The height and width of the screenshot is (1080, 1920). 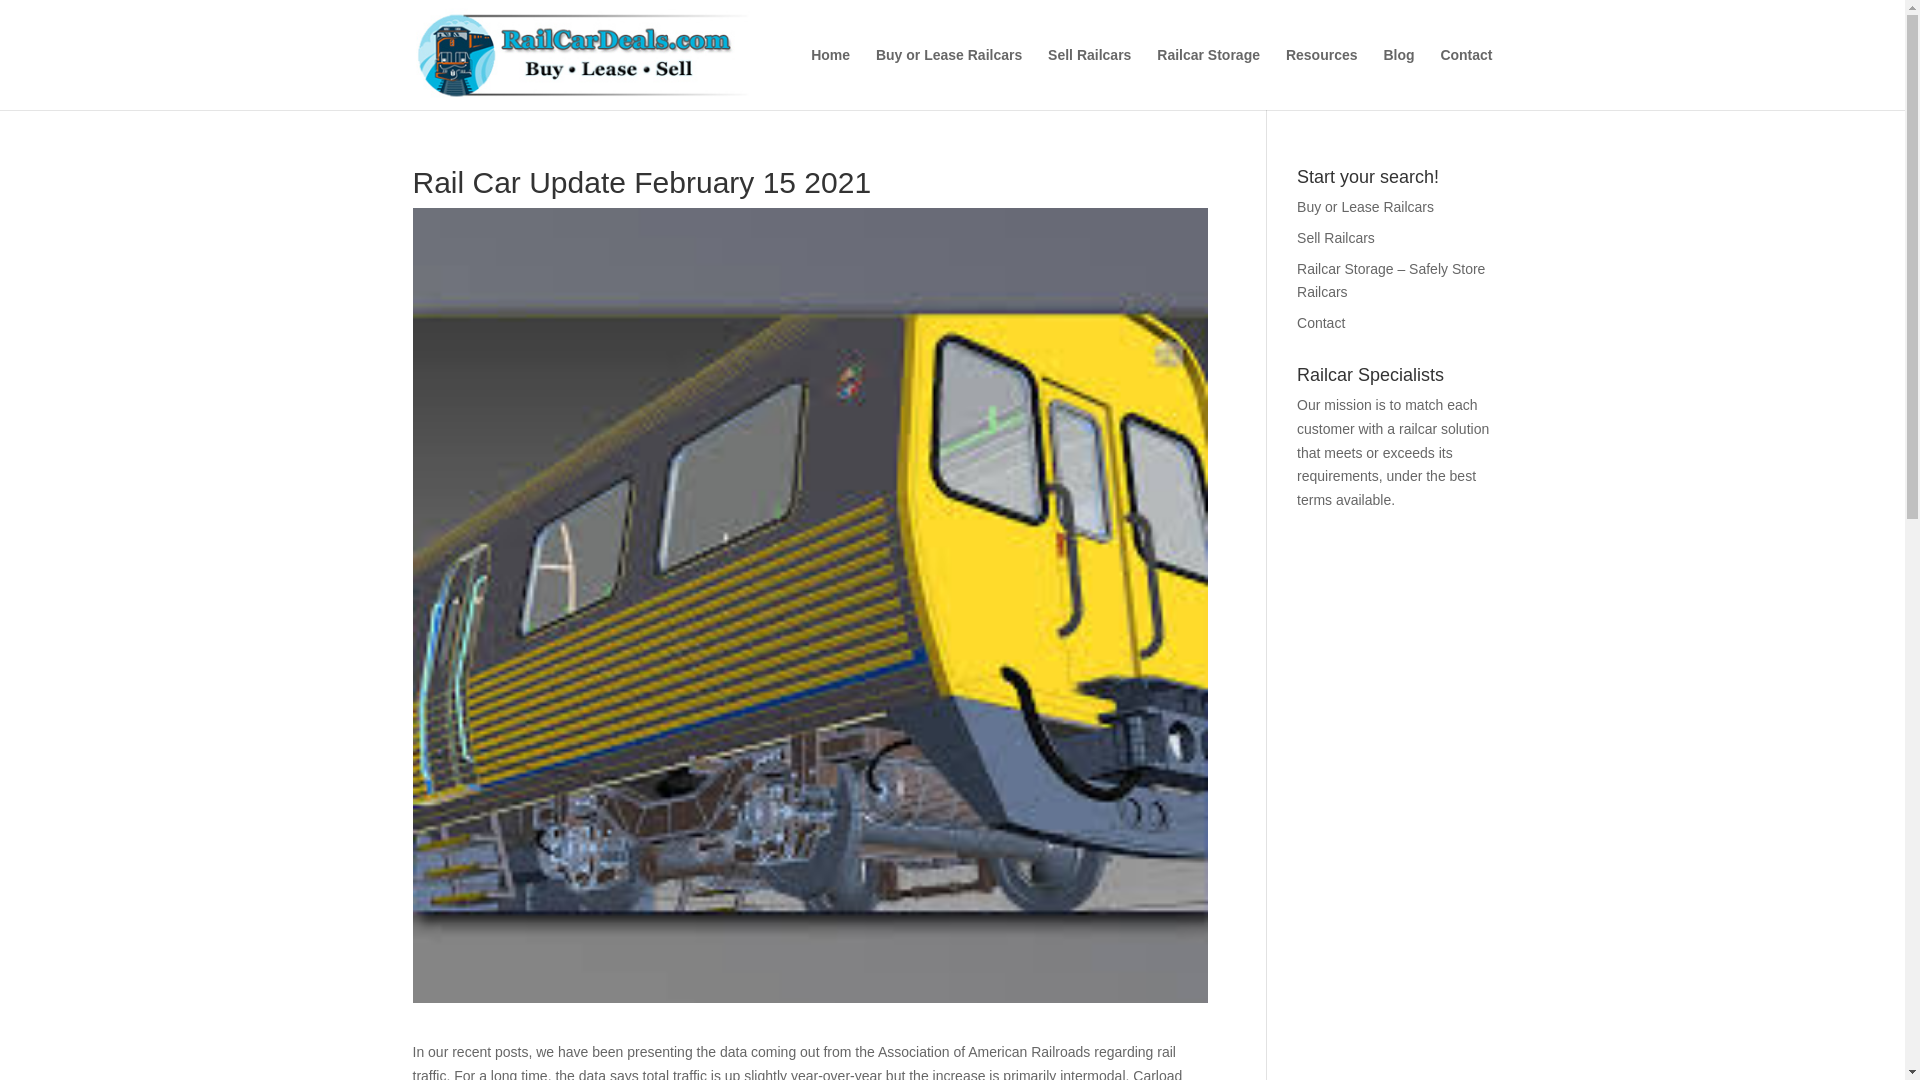 I want to click on Buy or Lease Railcars, so click(x=1366, y=206).